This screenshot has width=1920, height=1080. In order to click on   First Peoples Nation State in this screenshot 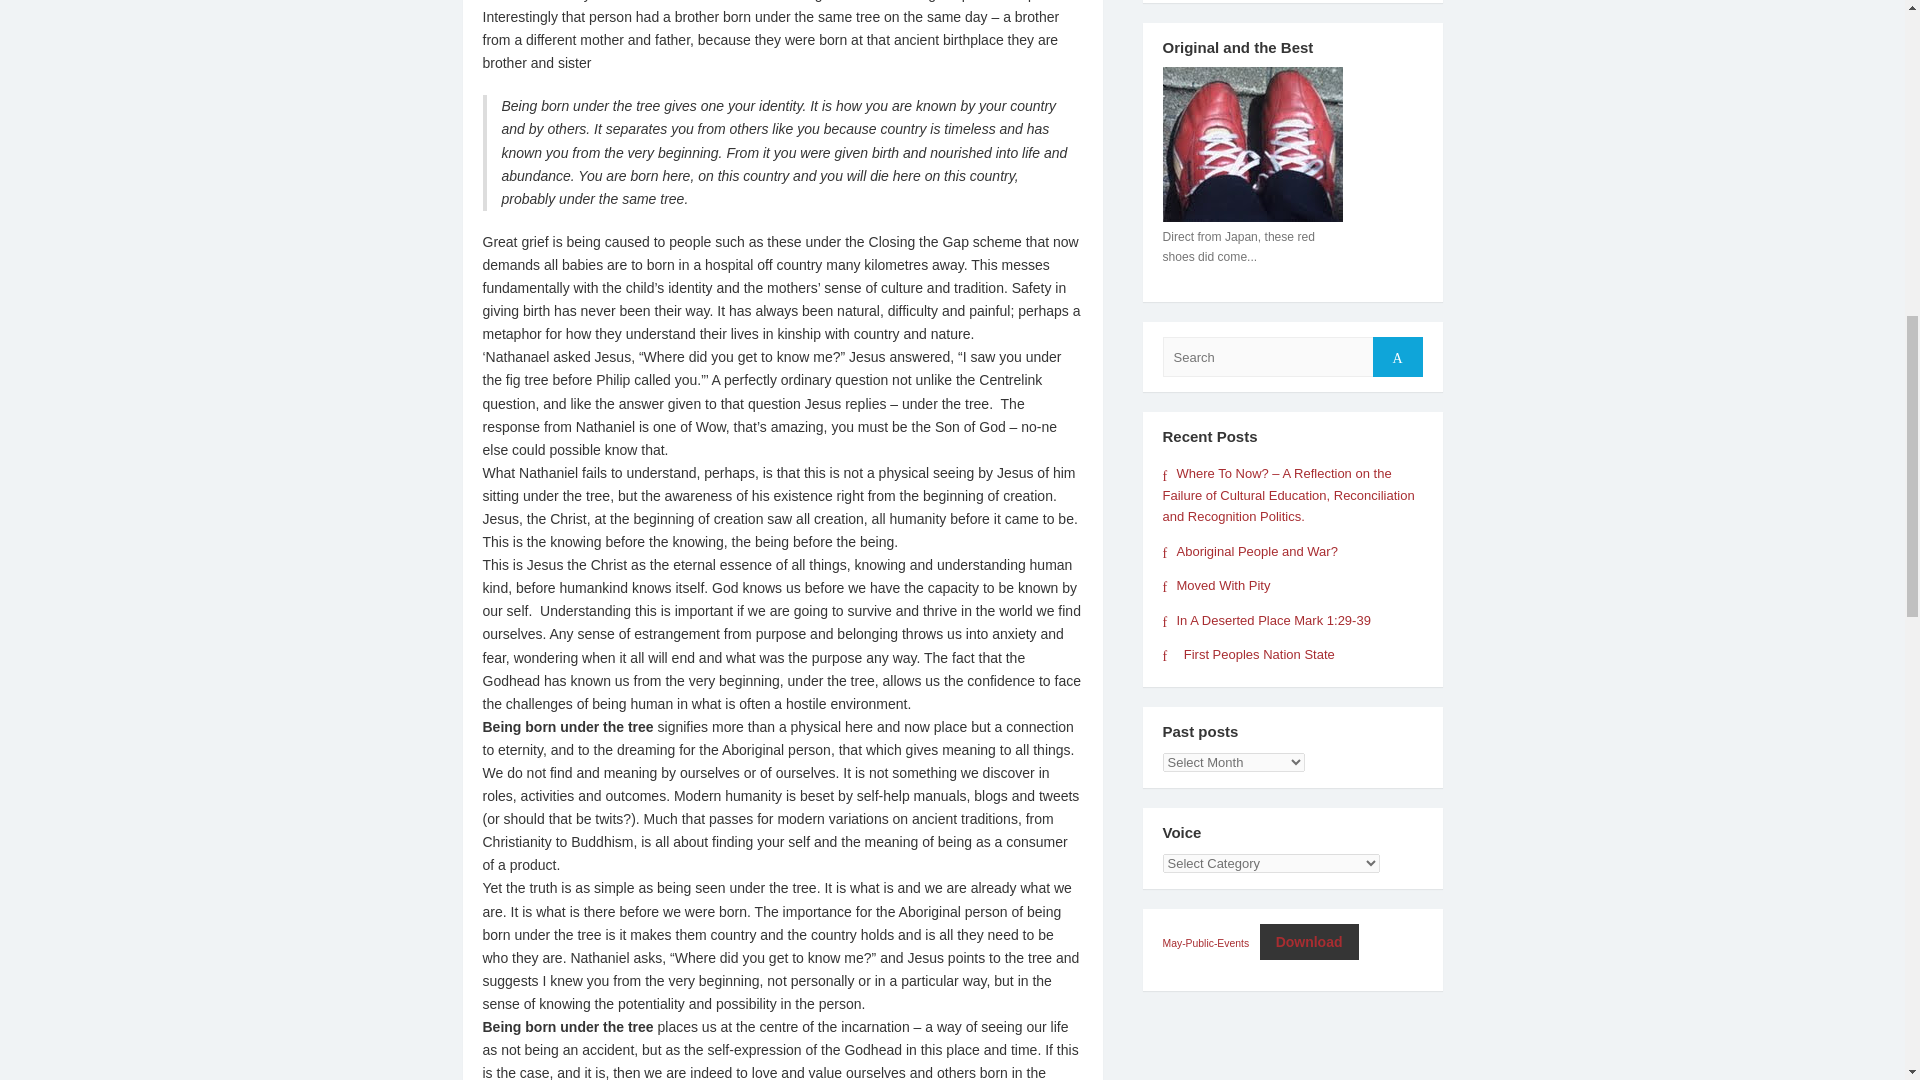, I will do `click(1248, 654)`.